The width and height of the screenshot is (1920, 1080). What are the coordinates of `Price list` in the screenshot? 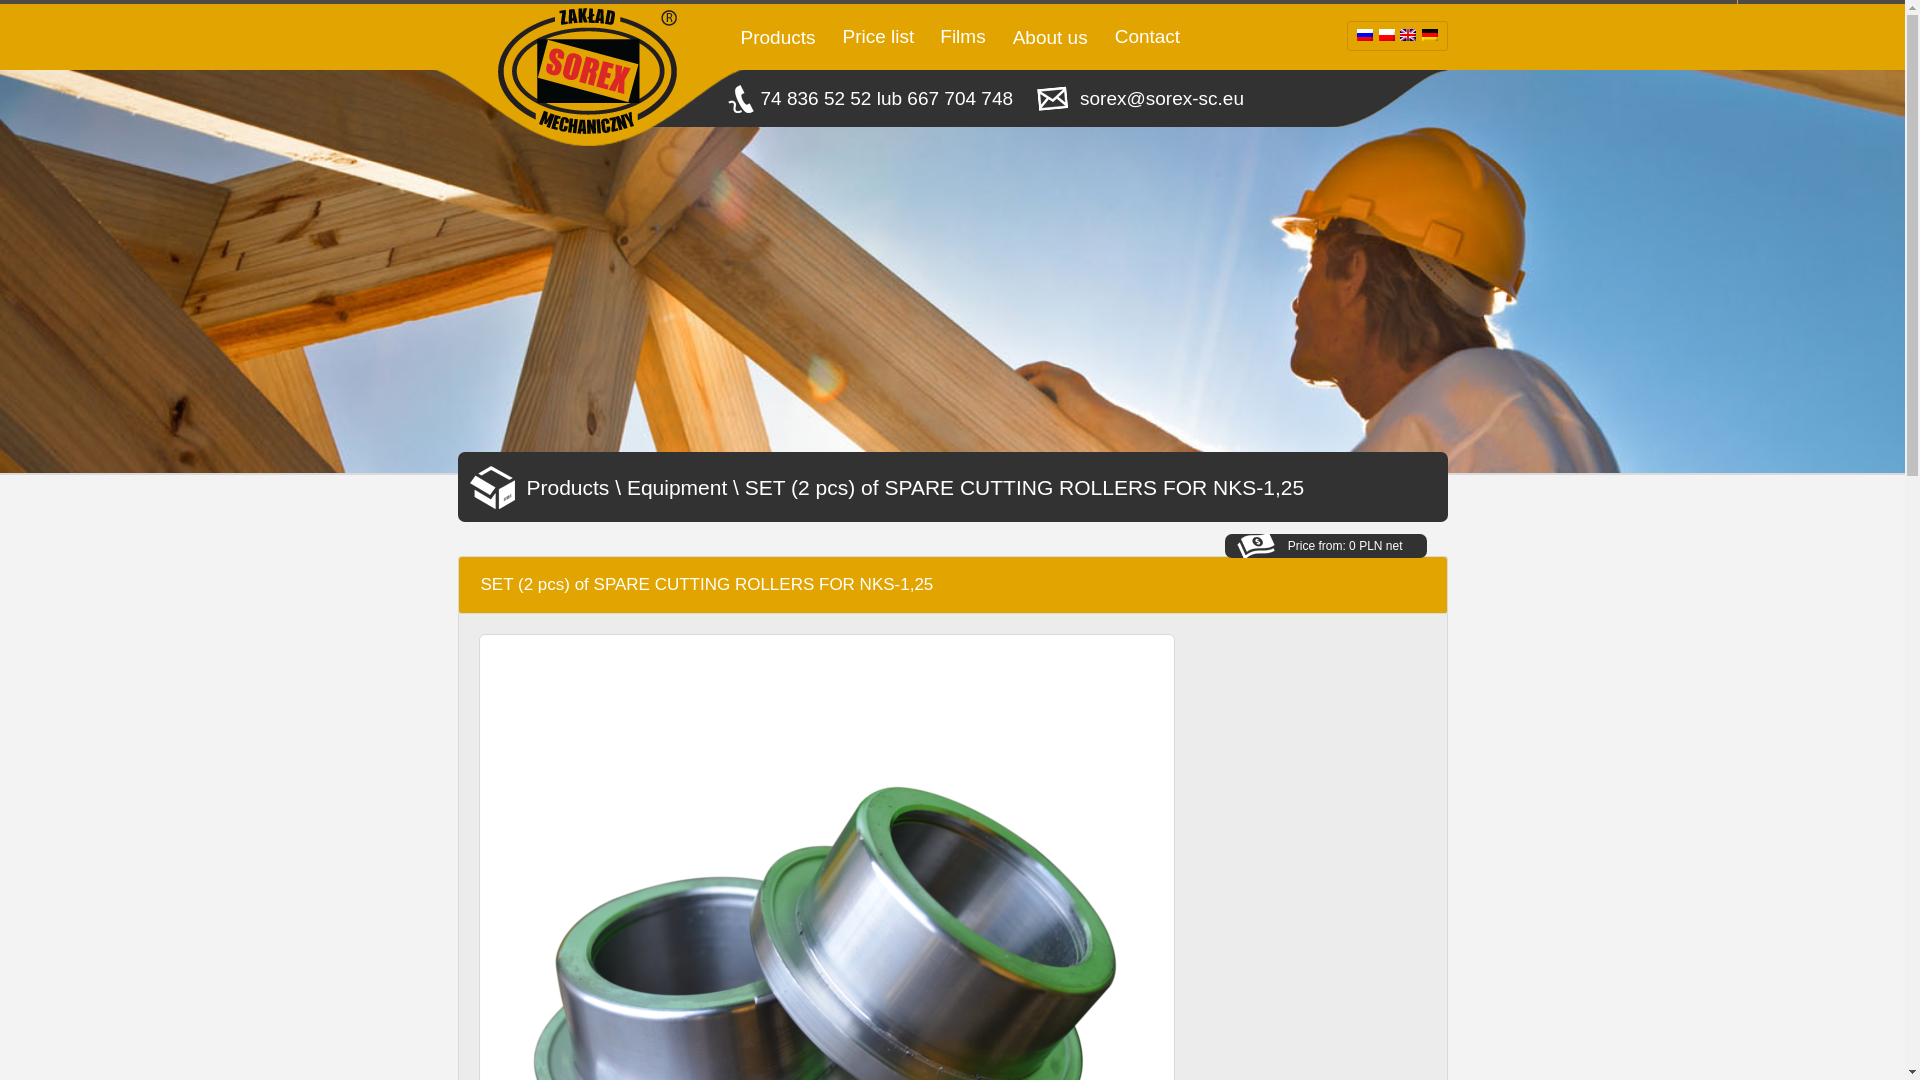 It's located at (877, 36).